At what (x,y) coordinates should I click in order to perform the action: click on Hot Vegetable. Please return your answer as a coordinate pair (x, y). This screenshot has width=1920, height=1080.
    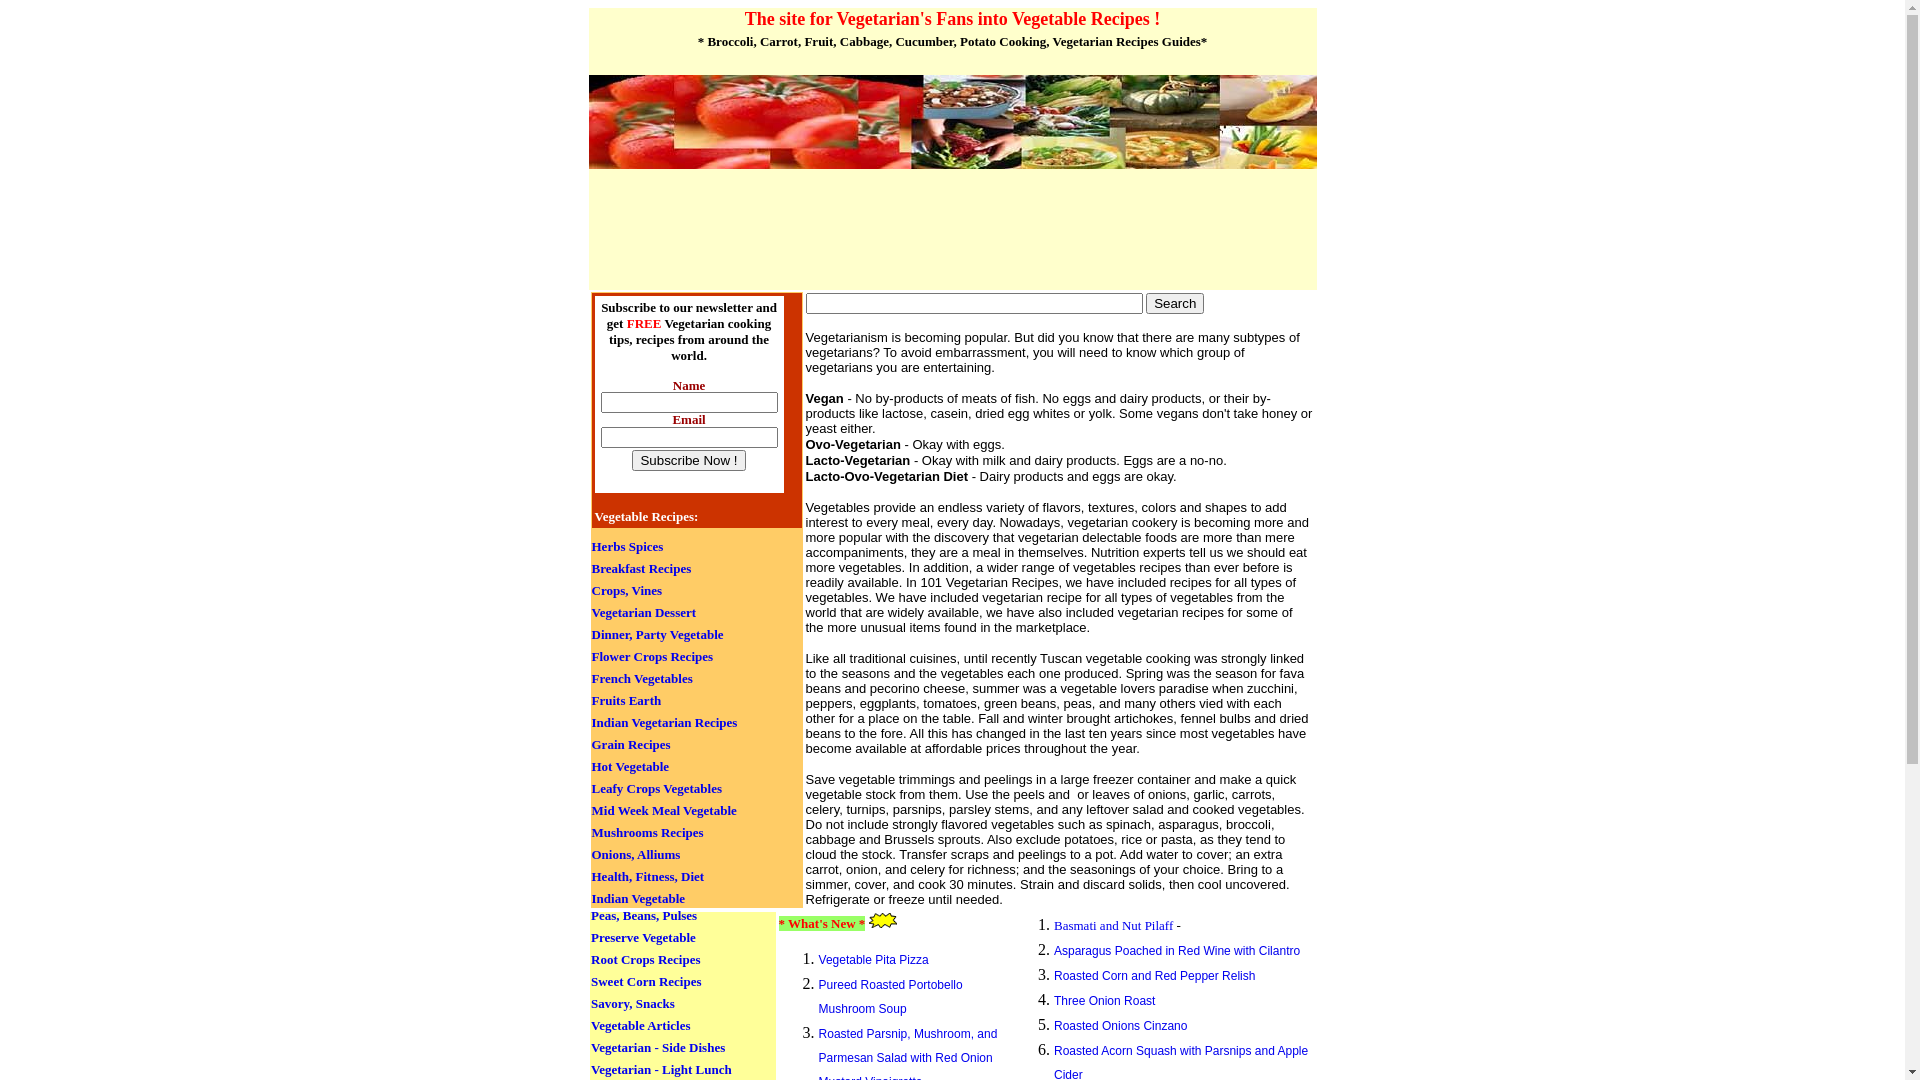
    Looking at the image, I should click on (631, 766).